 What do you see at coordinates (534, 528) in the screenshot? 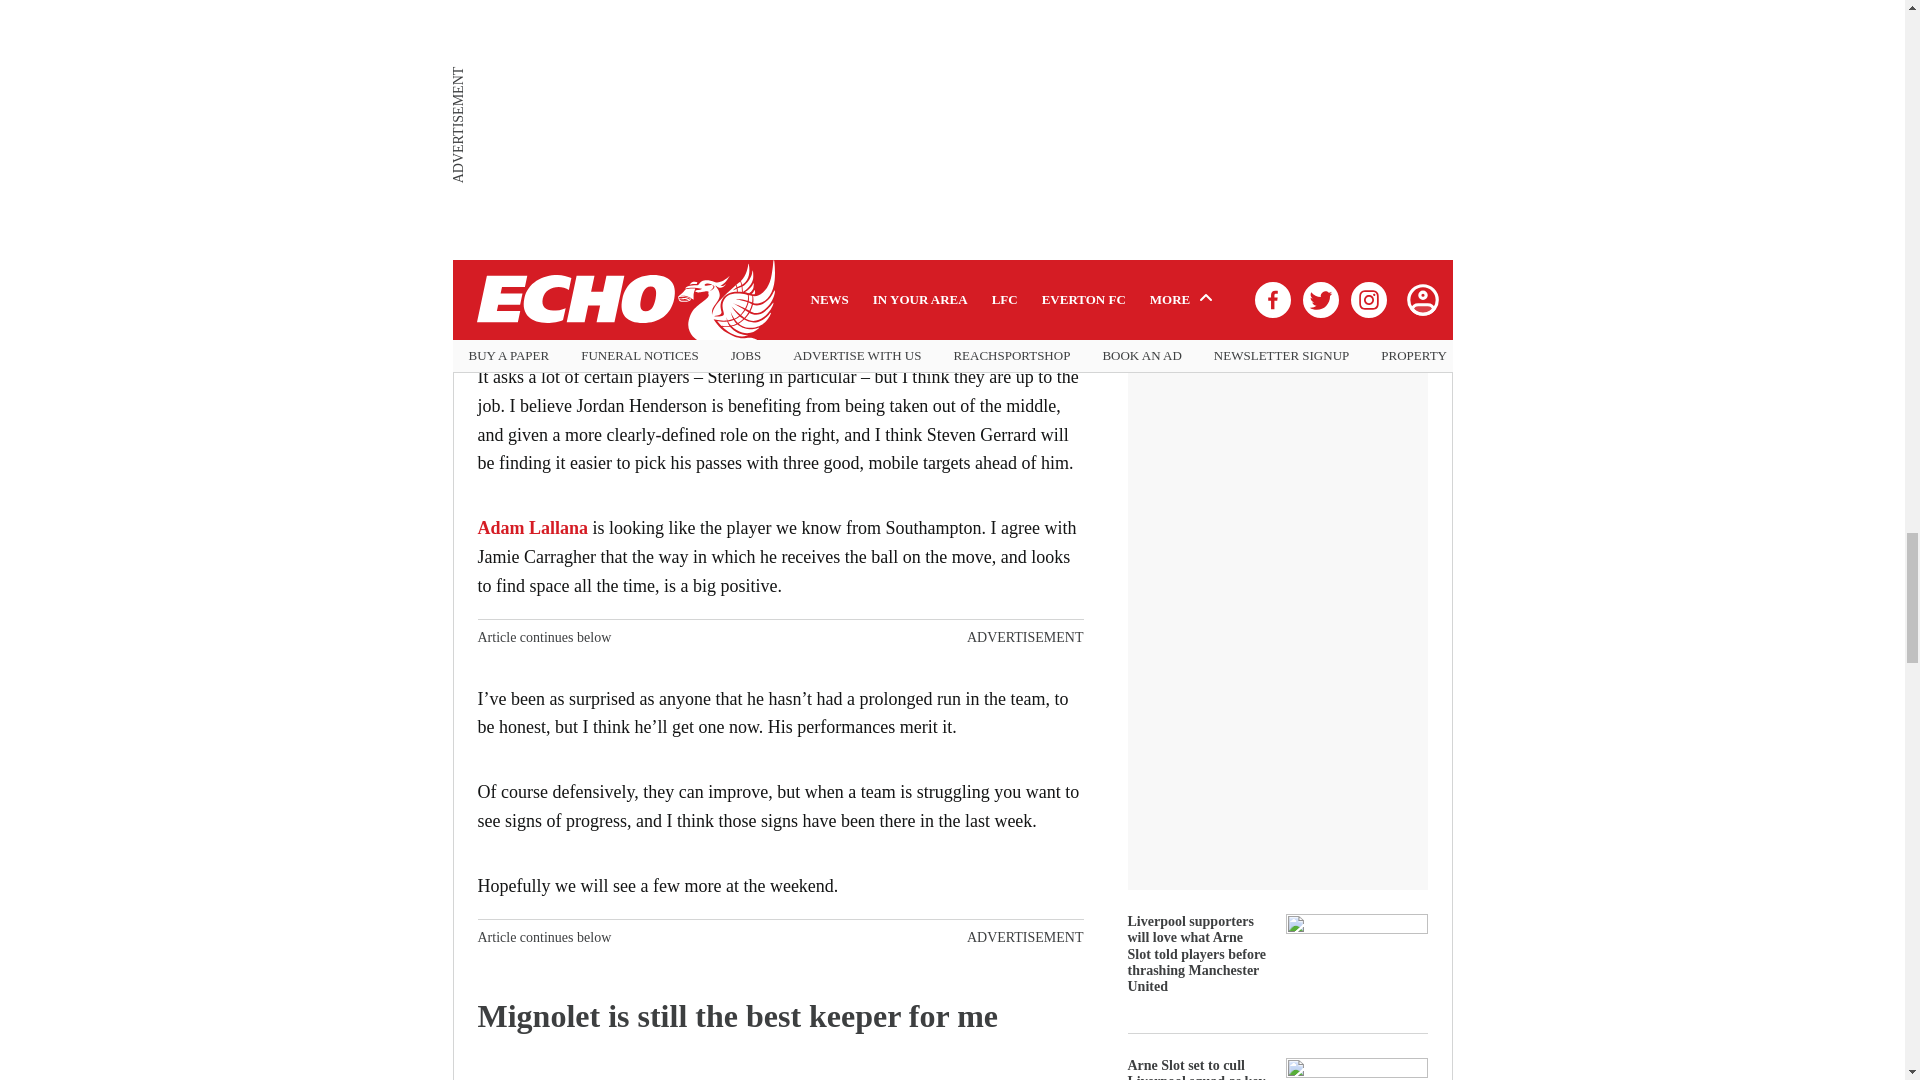
I see `Adam Lallana` at bounding box center [534, 528].